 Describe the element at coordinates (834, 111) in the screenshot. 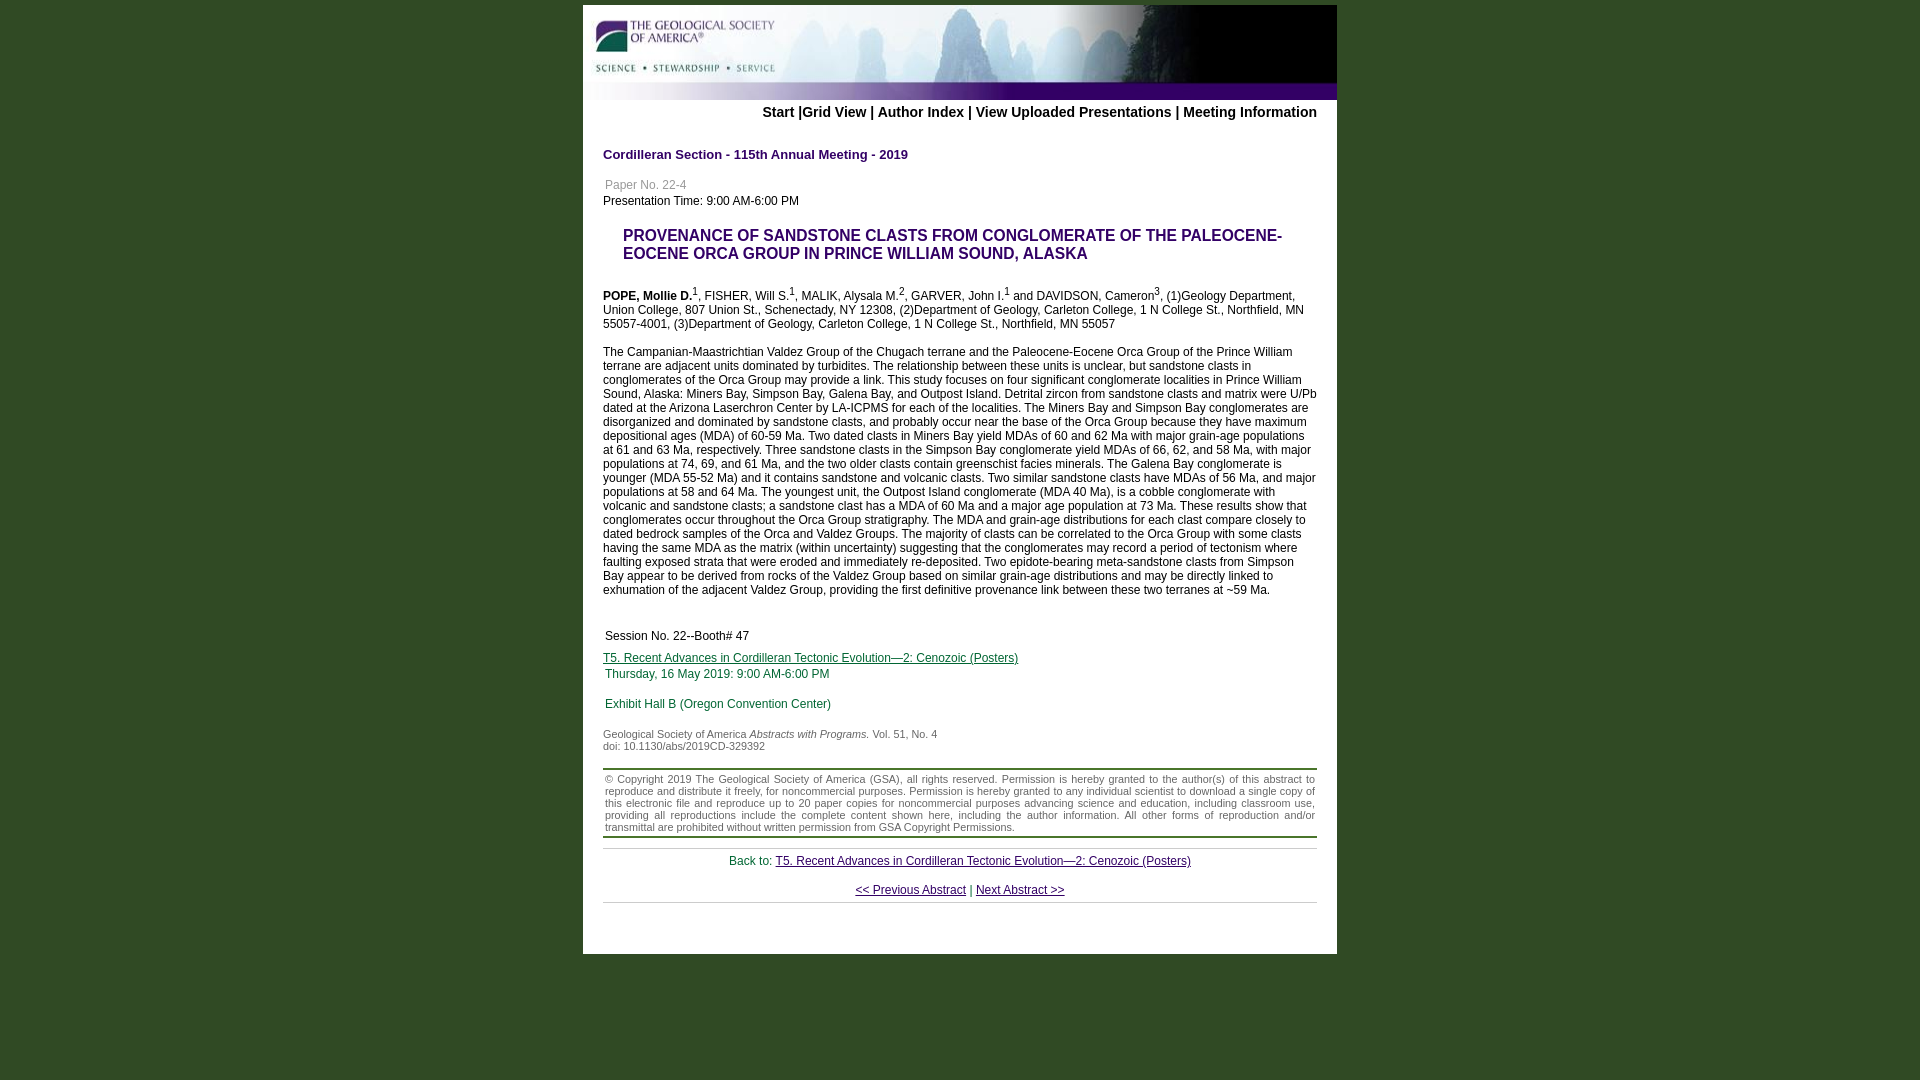

I see `Grid View` at that location.